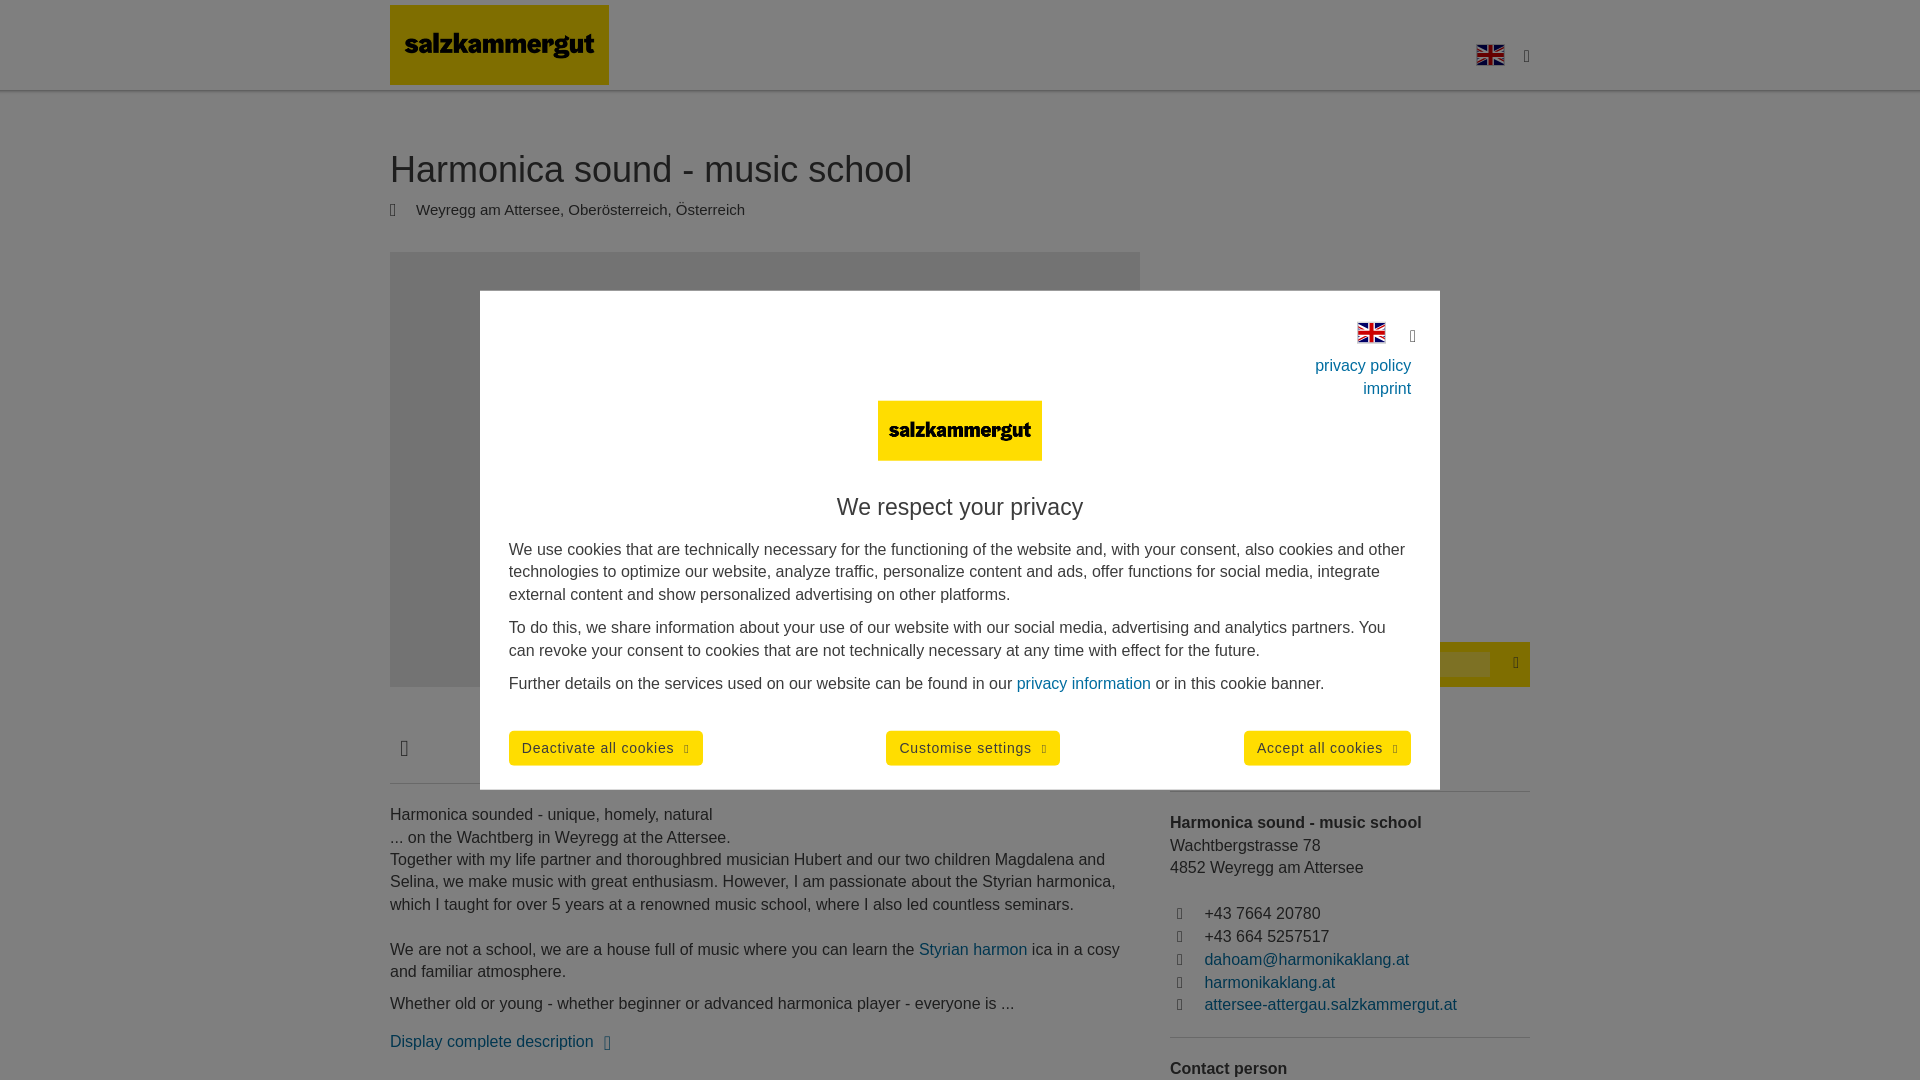 Image resolution: width=1920 pixels, height=1080 pixels. Describe the element at coordinates (502, 1040) in the screenshot. I see `Display complete description` at that location.